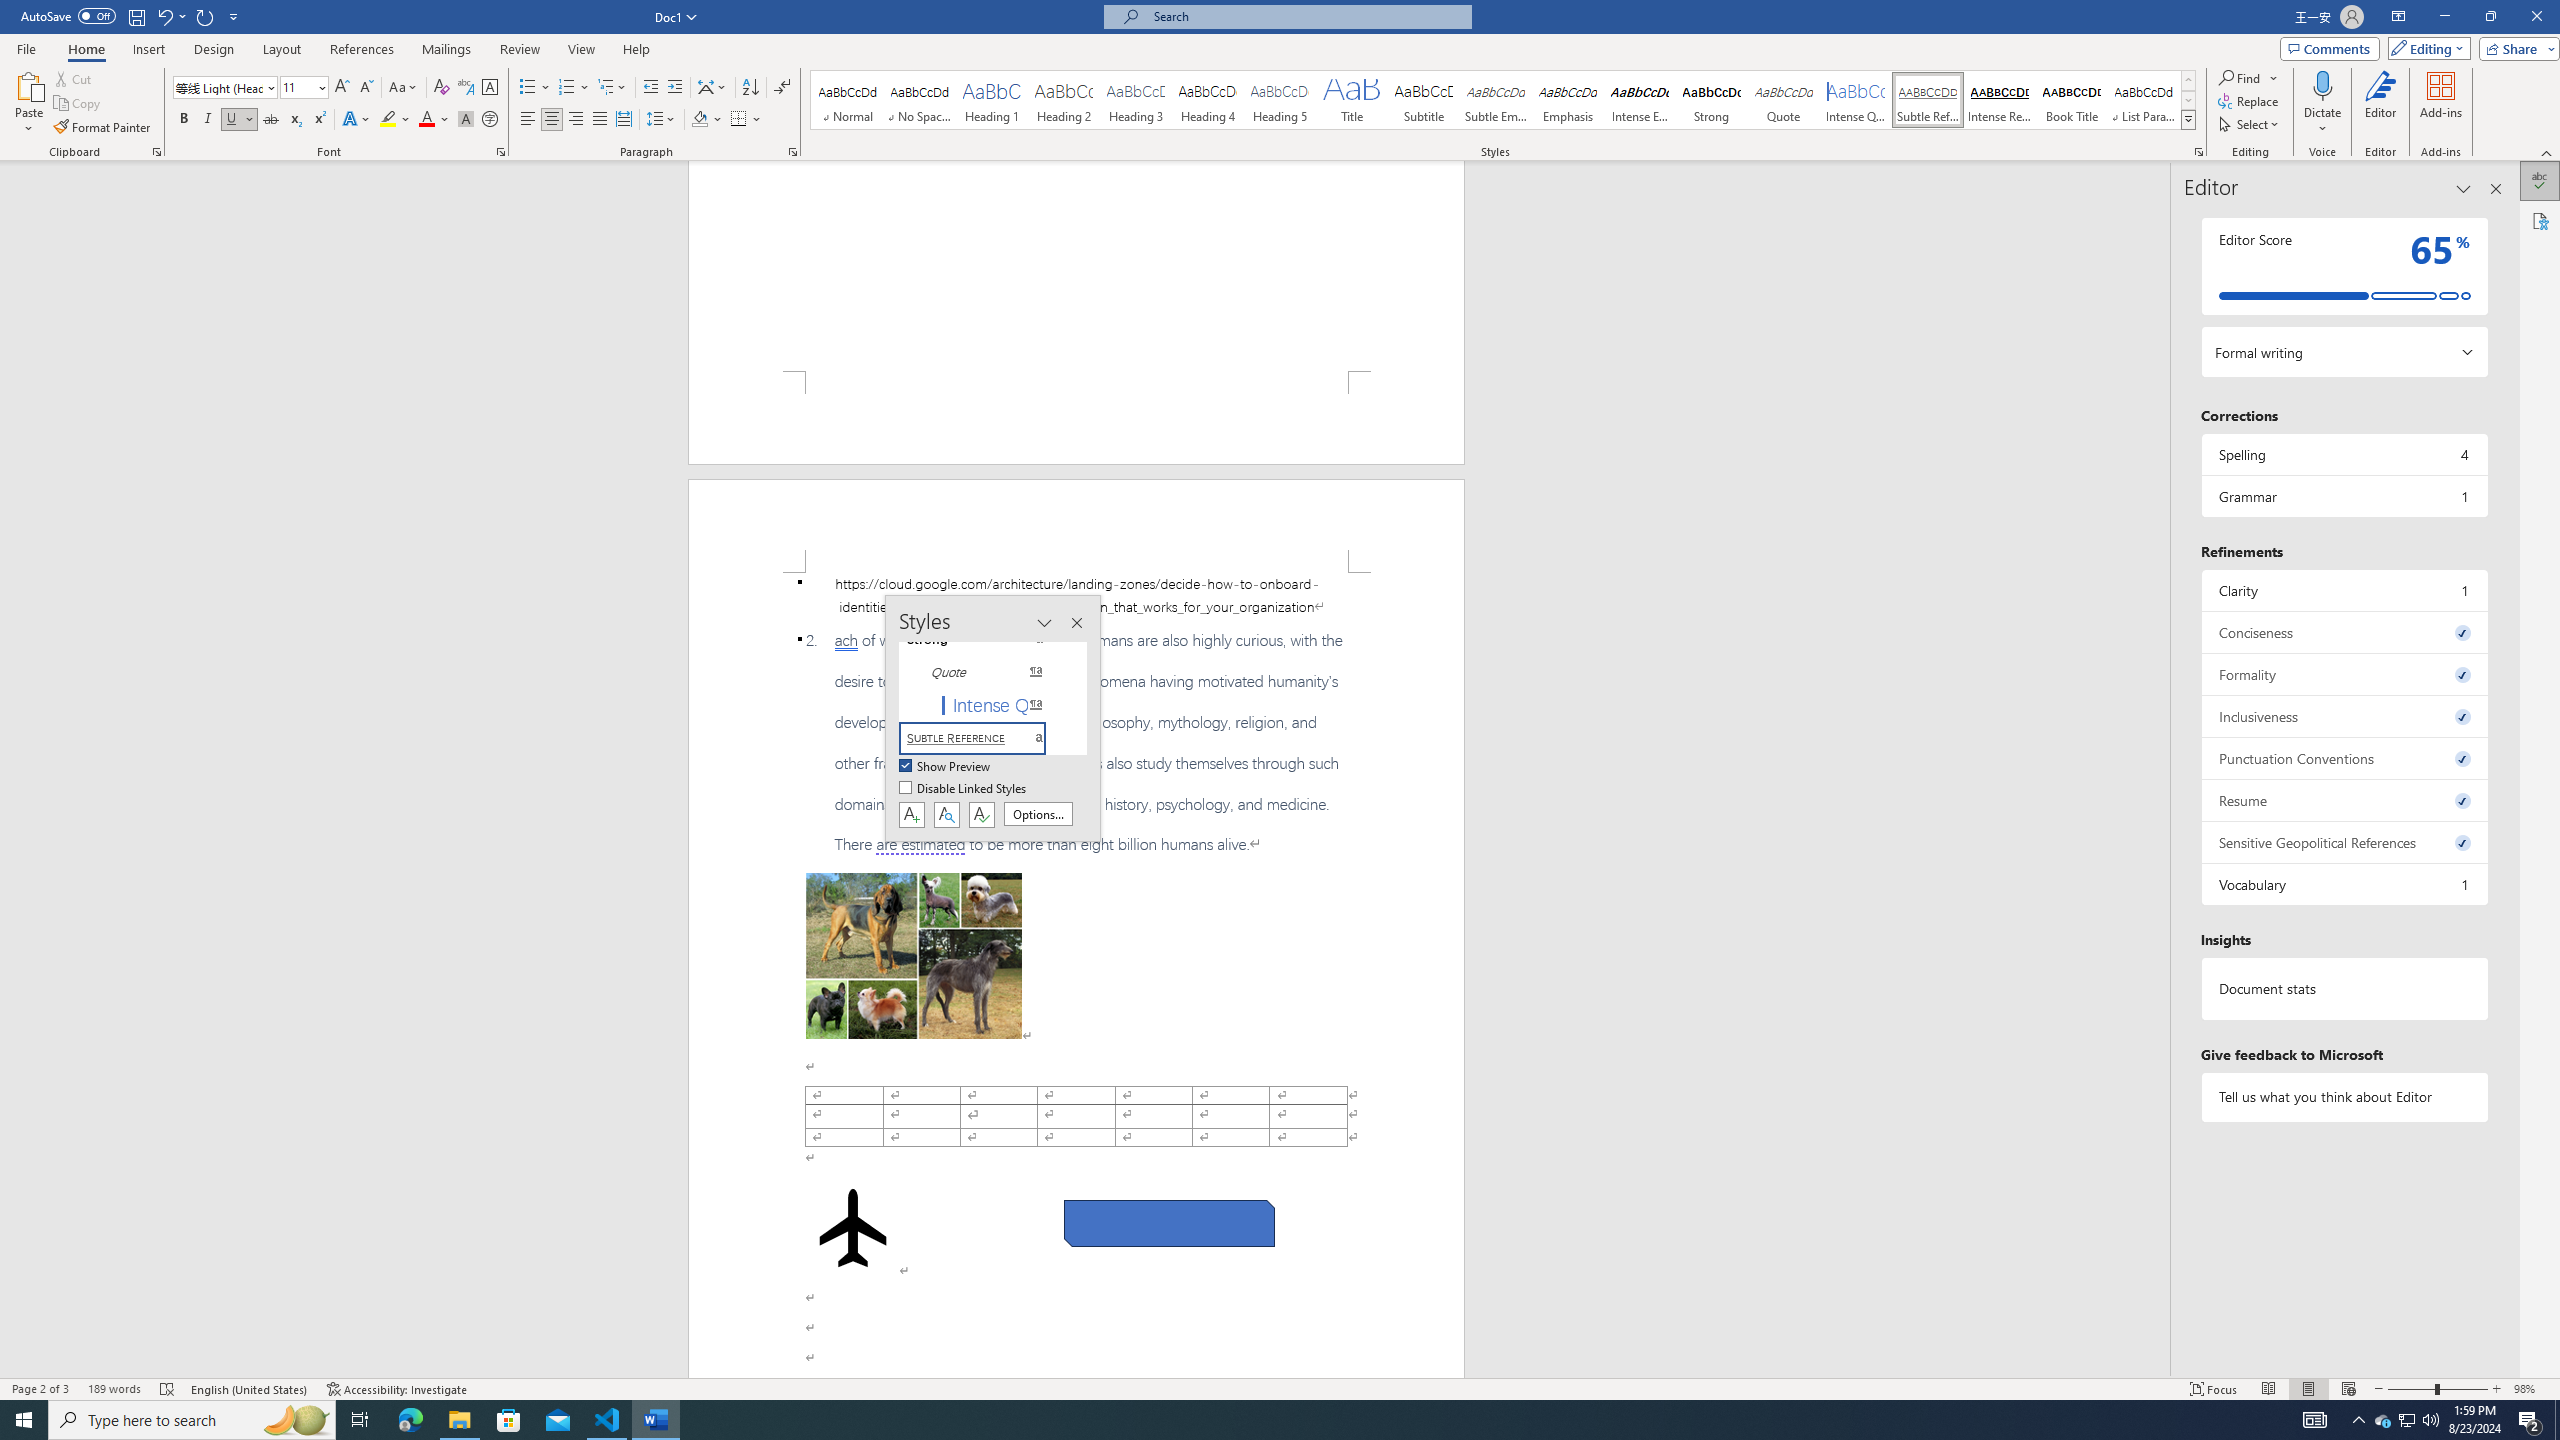 The height and width of the screenshot is (1440, 2560). What do you see at coordinates (446, 49) in the screenshot?
I see `Mailings` at bounding box center [446, 49].